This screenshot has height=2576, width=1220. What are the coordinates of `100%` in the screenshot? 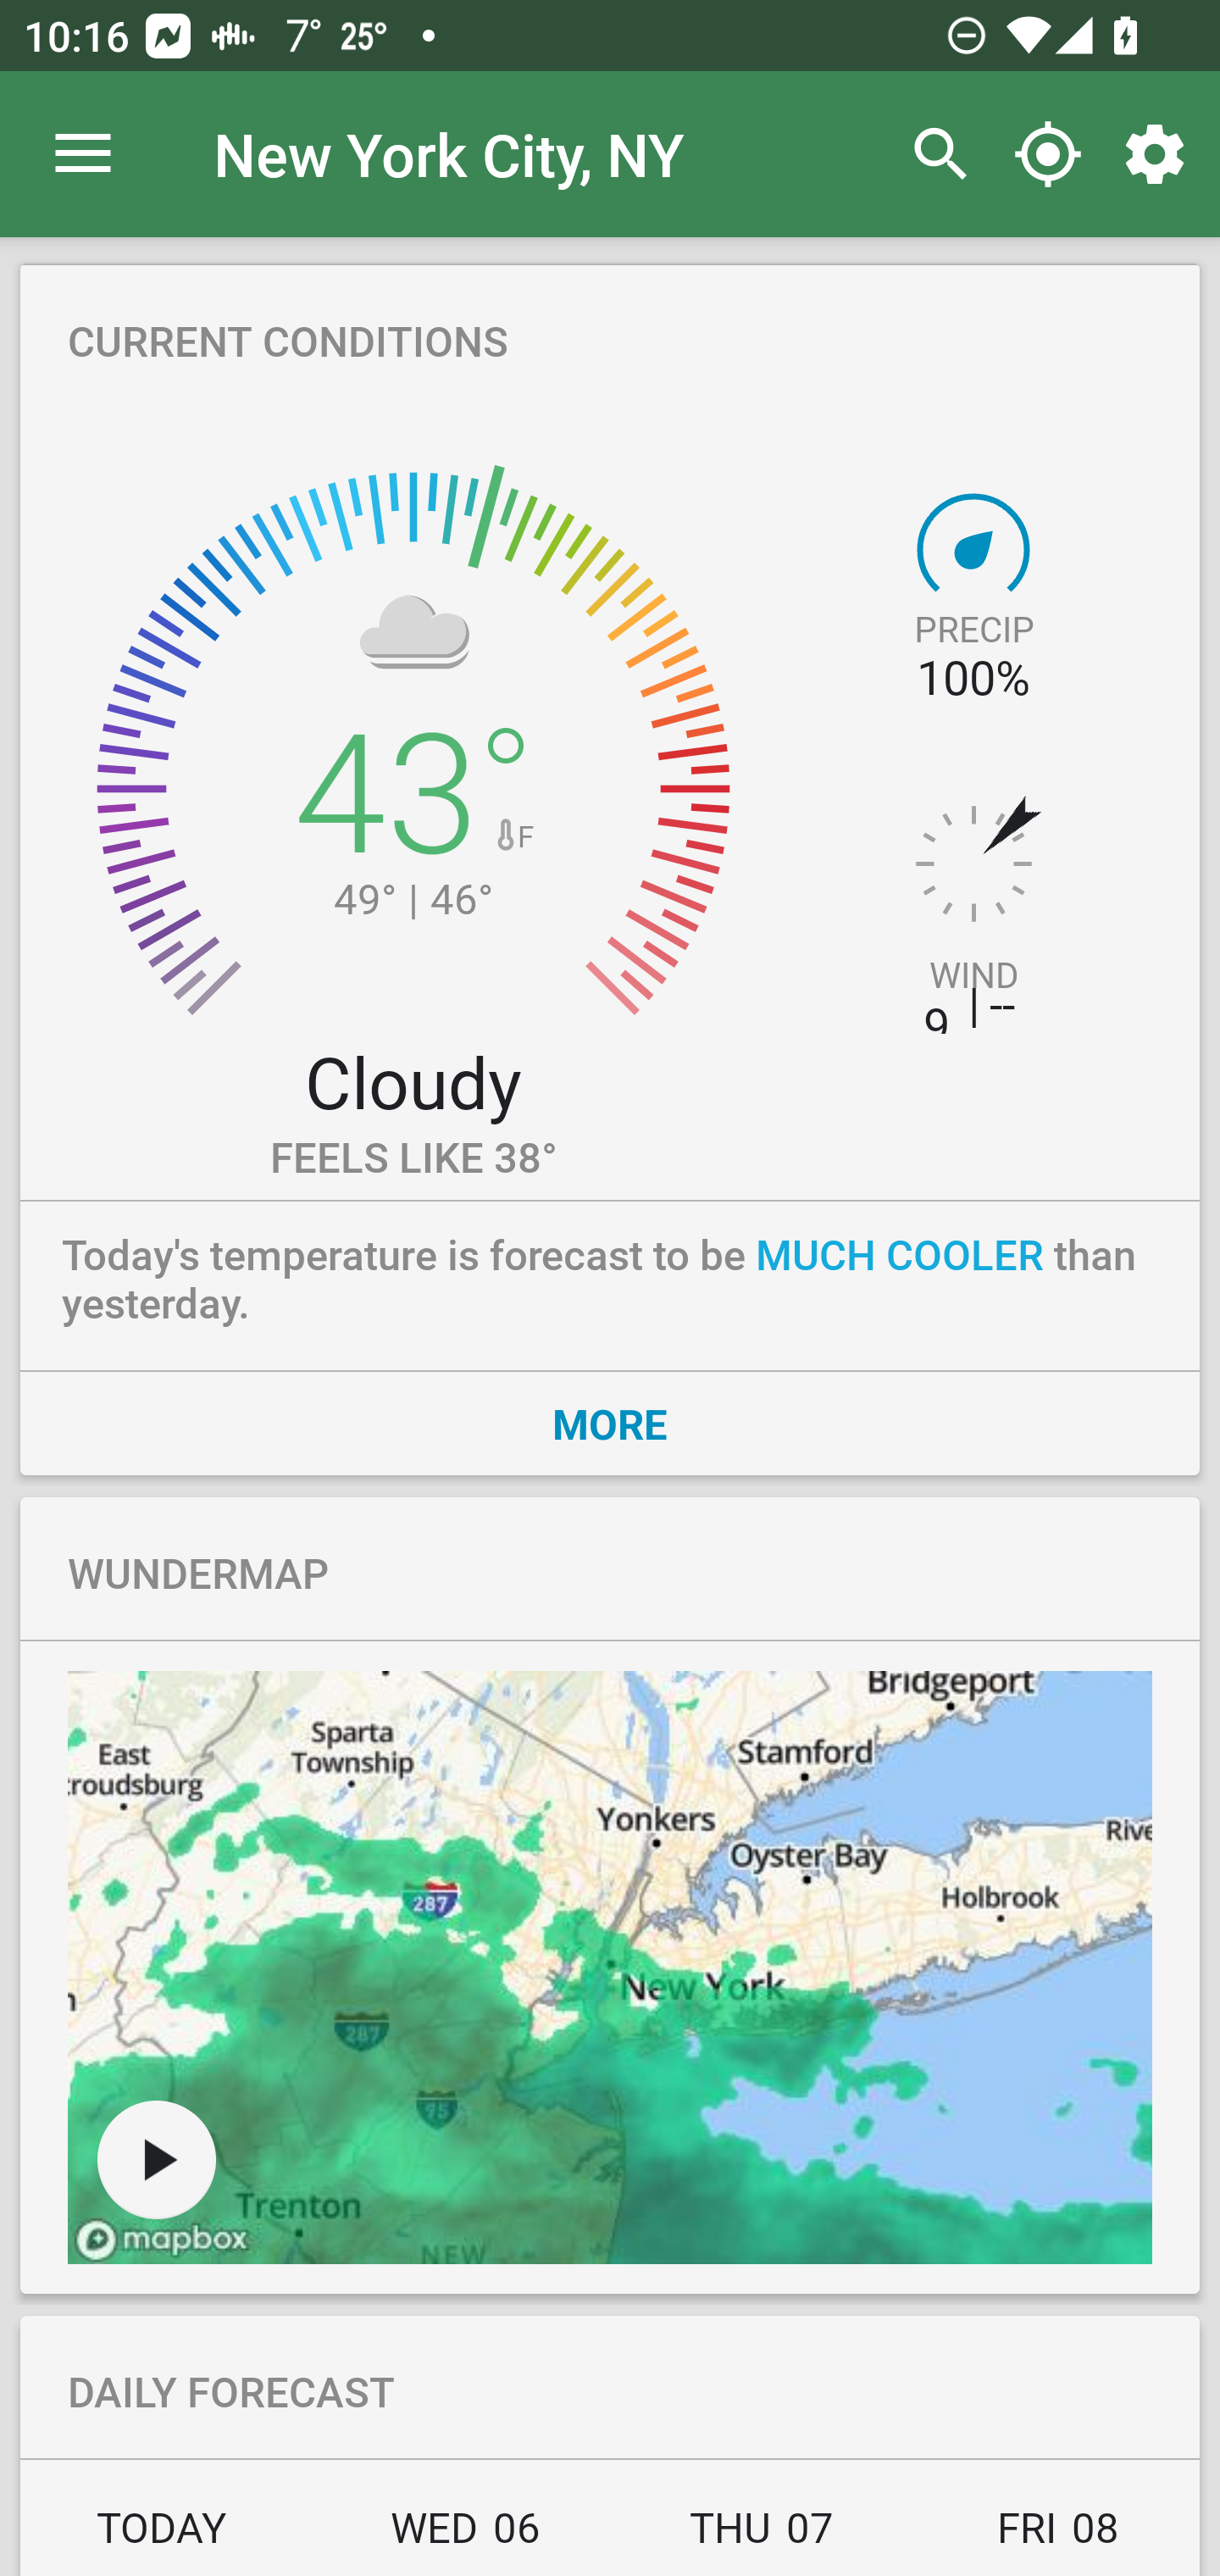 It's located at (973, 678).